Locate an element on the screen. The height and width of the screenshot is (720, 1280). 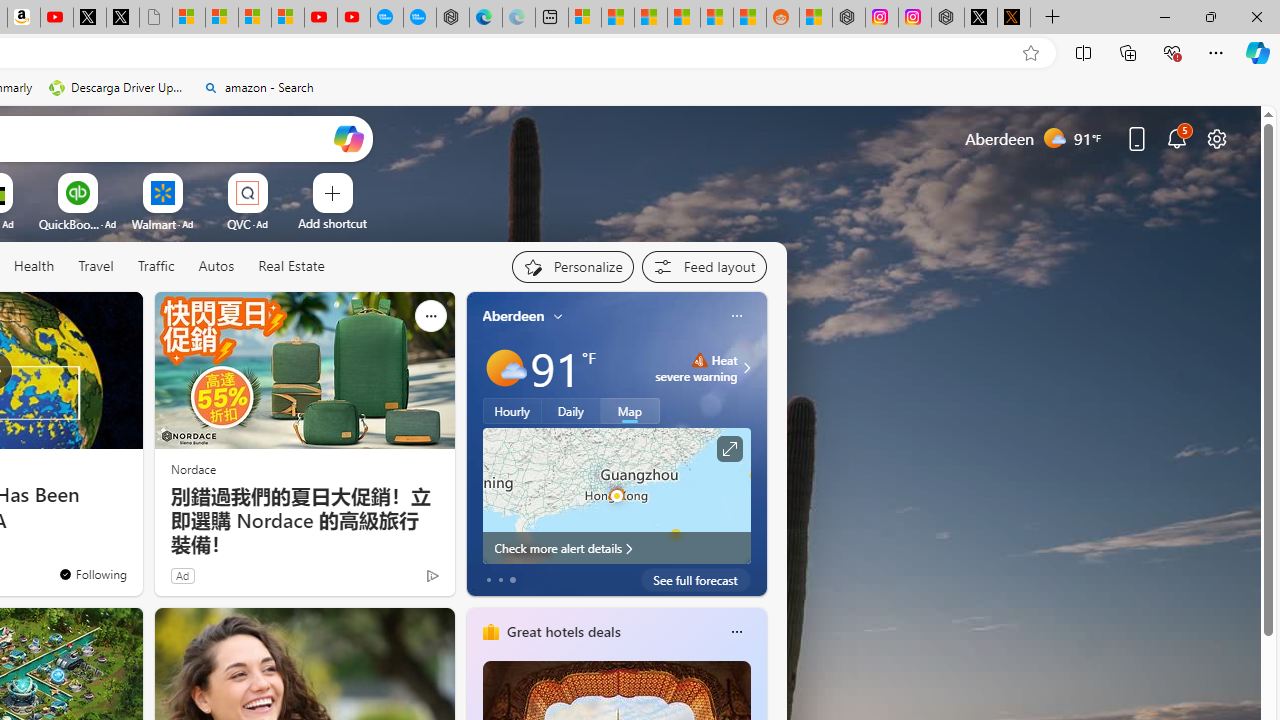
help.x.com | 524: A timeout occurred is located at coordinates (1014, 18).